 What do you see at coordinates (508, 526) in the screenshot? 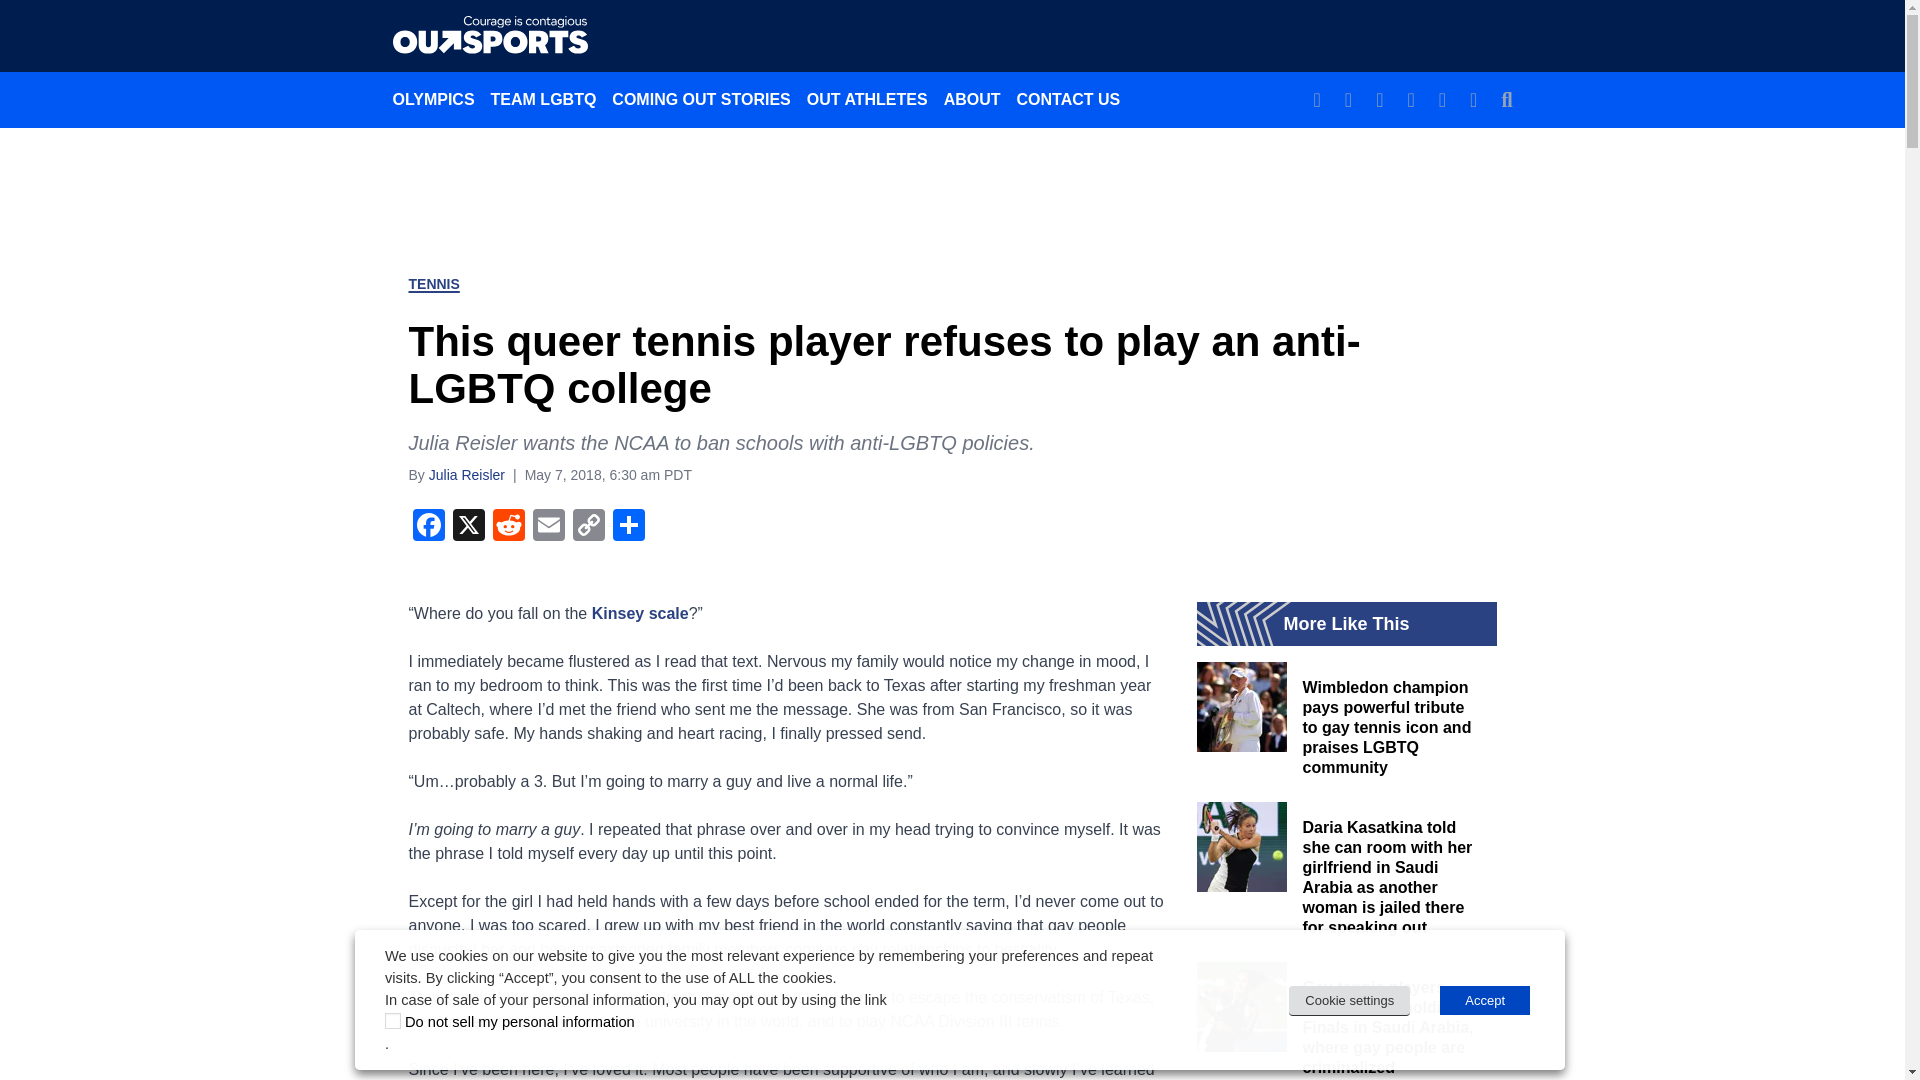
I see `Reddit` at bounding box center [508, 526].